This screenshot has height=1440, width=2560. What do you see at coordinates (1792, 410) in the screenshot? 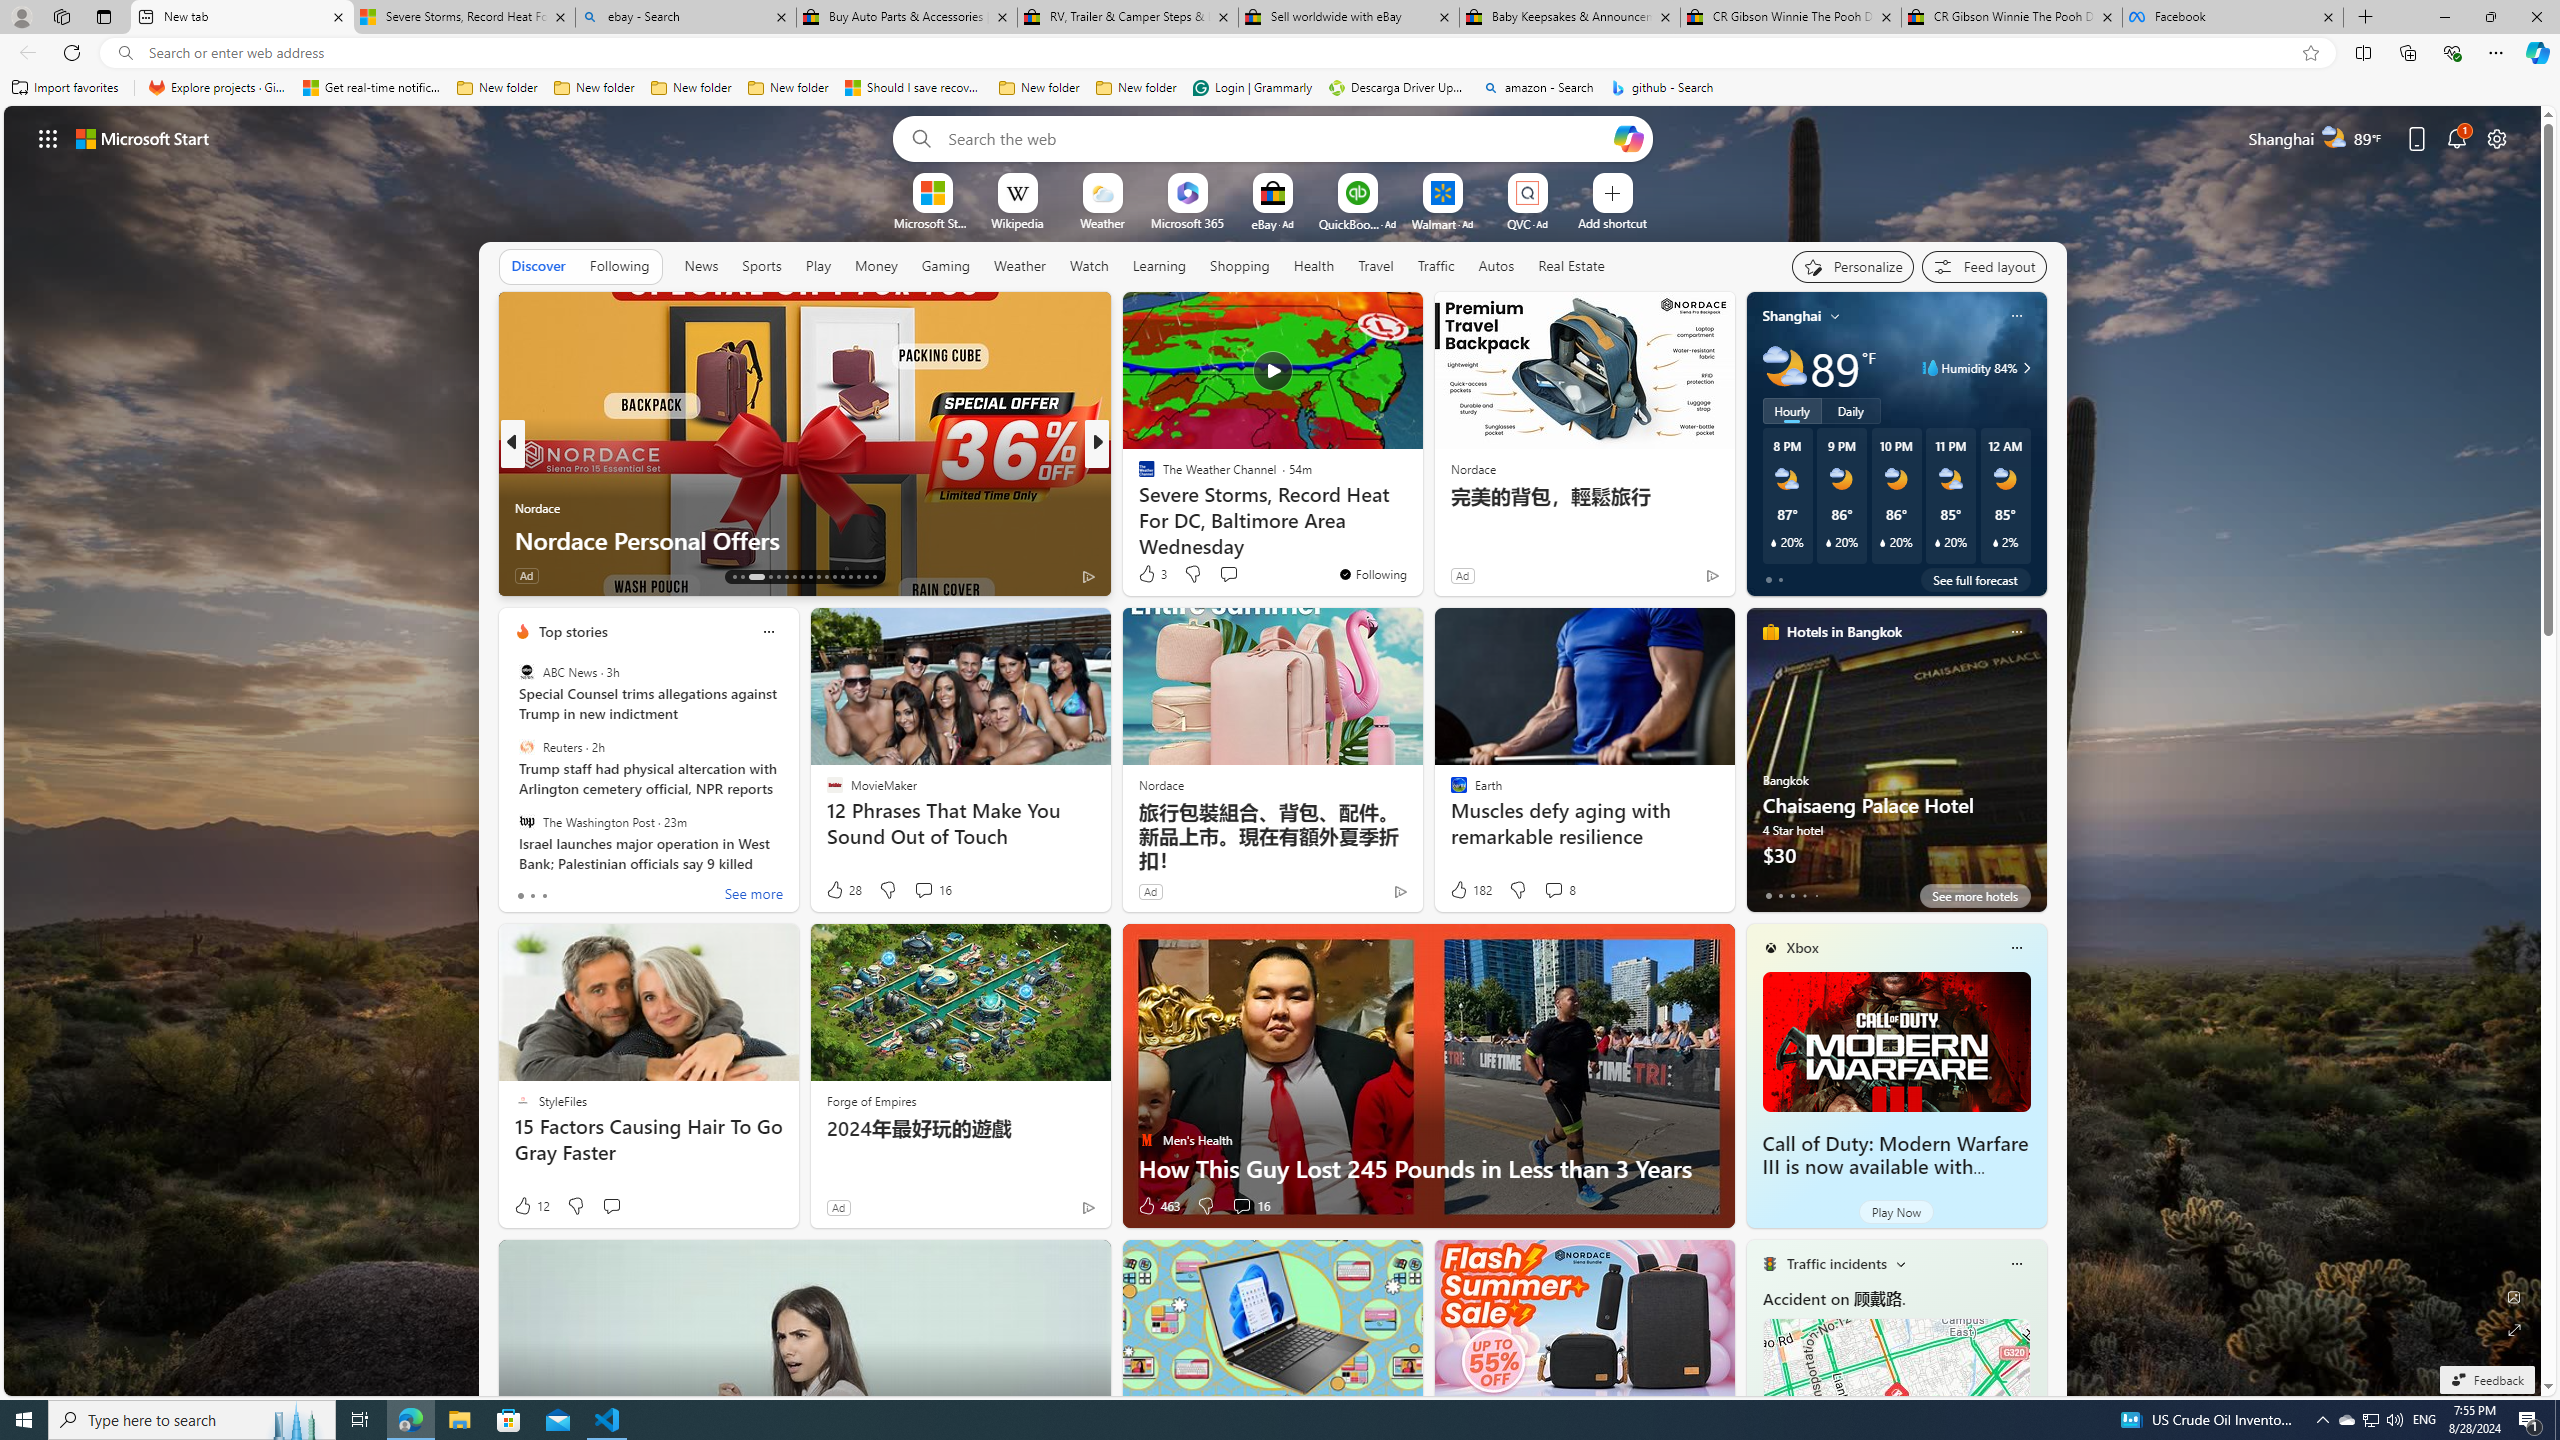
I see `Hourly` at bounding box center [1792, 410].